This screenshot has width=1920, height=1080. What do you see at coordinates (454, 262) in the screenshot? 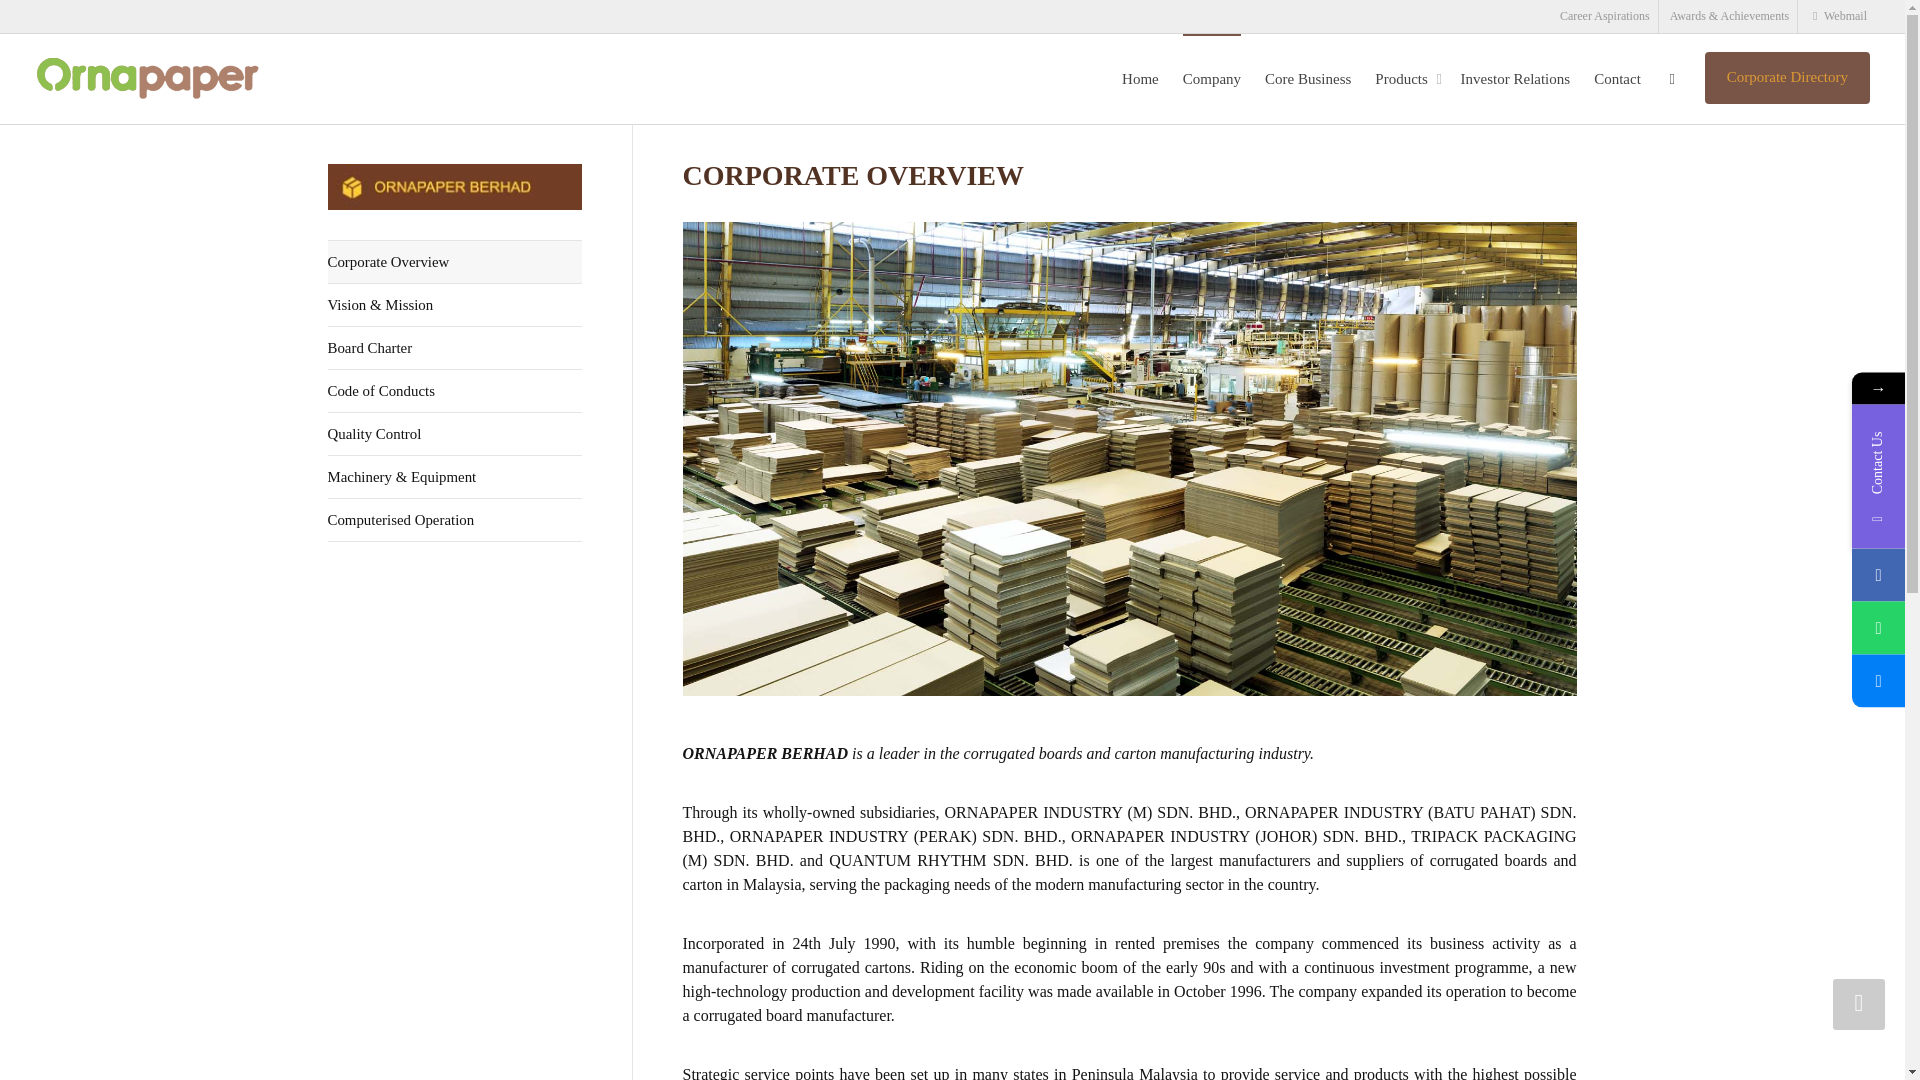
I see `Corporate Overview` at bounding box center [454, 262].